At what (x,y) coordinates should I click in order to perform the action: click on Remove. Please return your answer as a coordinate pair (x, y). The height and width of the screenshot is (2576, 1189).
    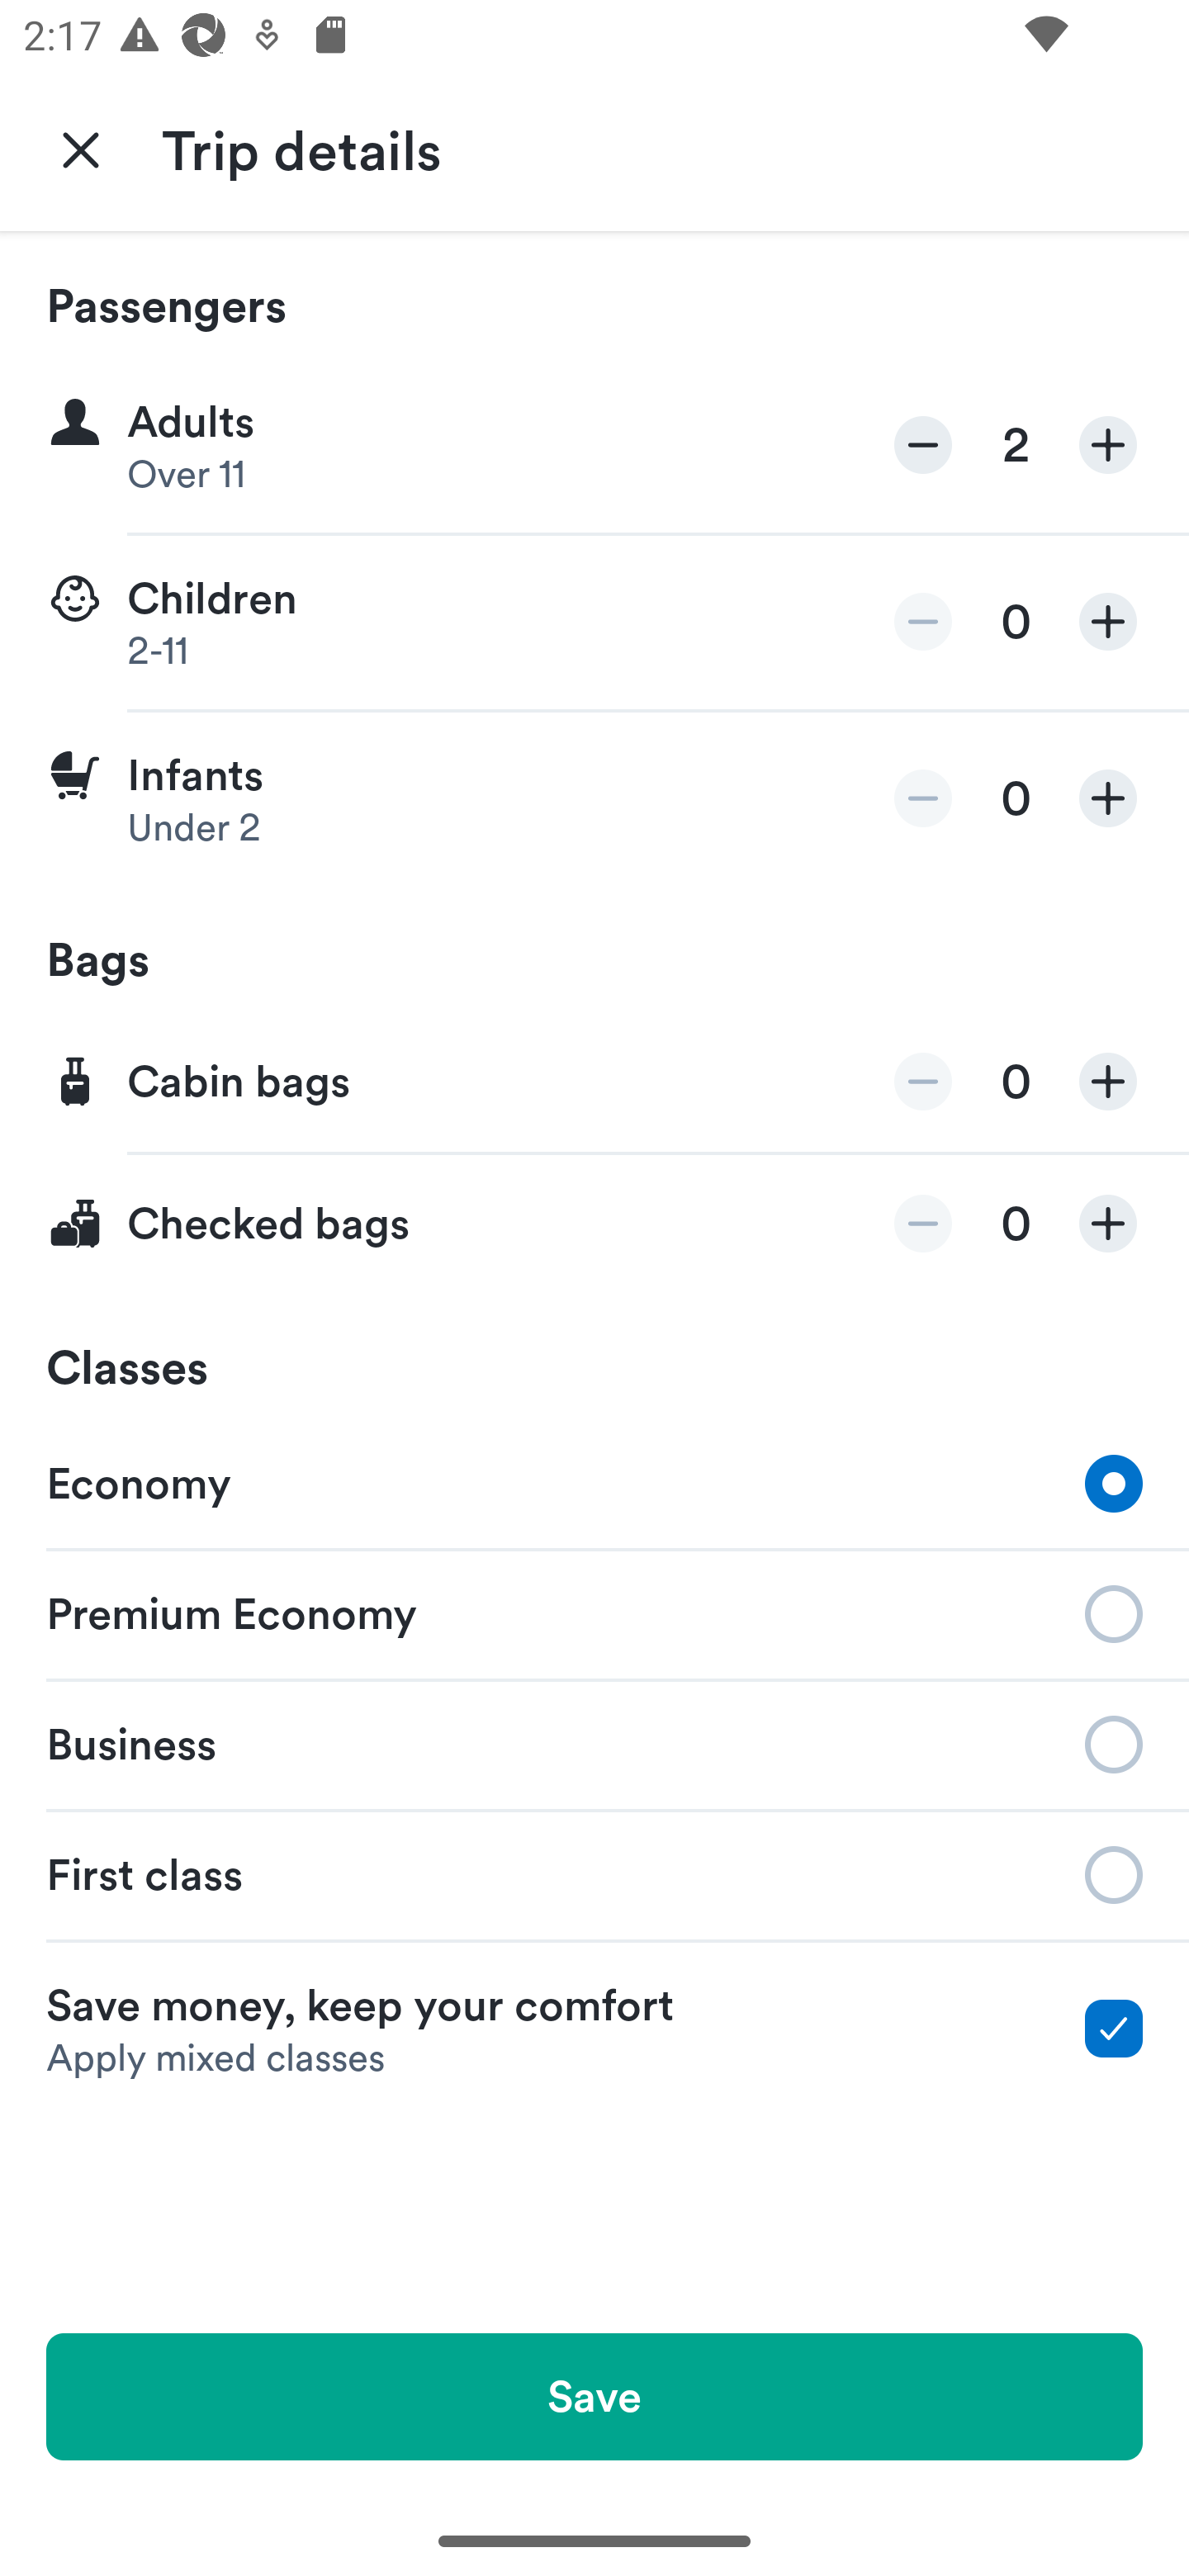
    Looking at the image, I should click on (923, 621).